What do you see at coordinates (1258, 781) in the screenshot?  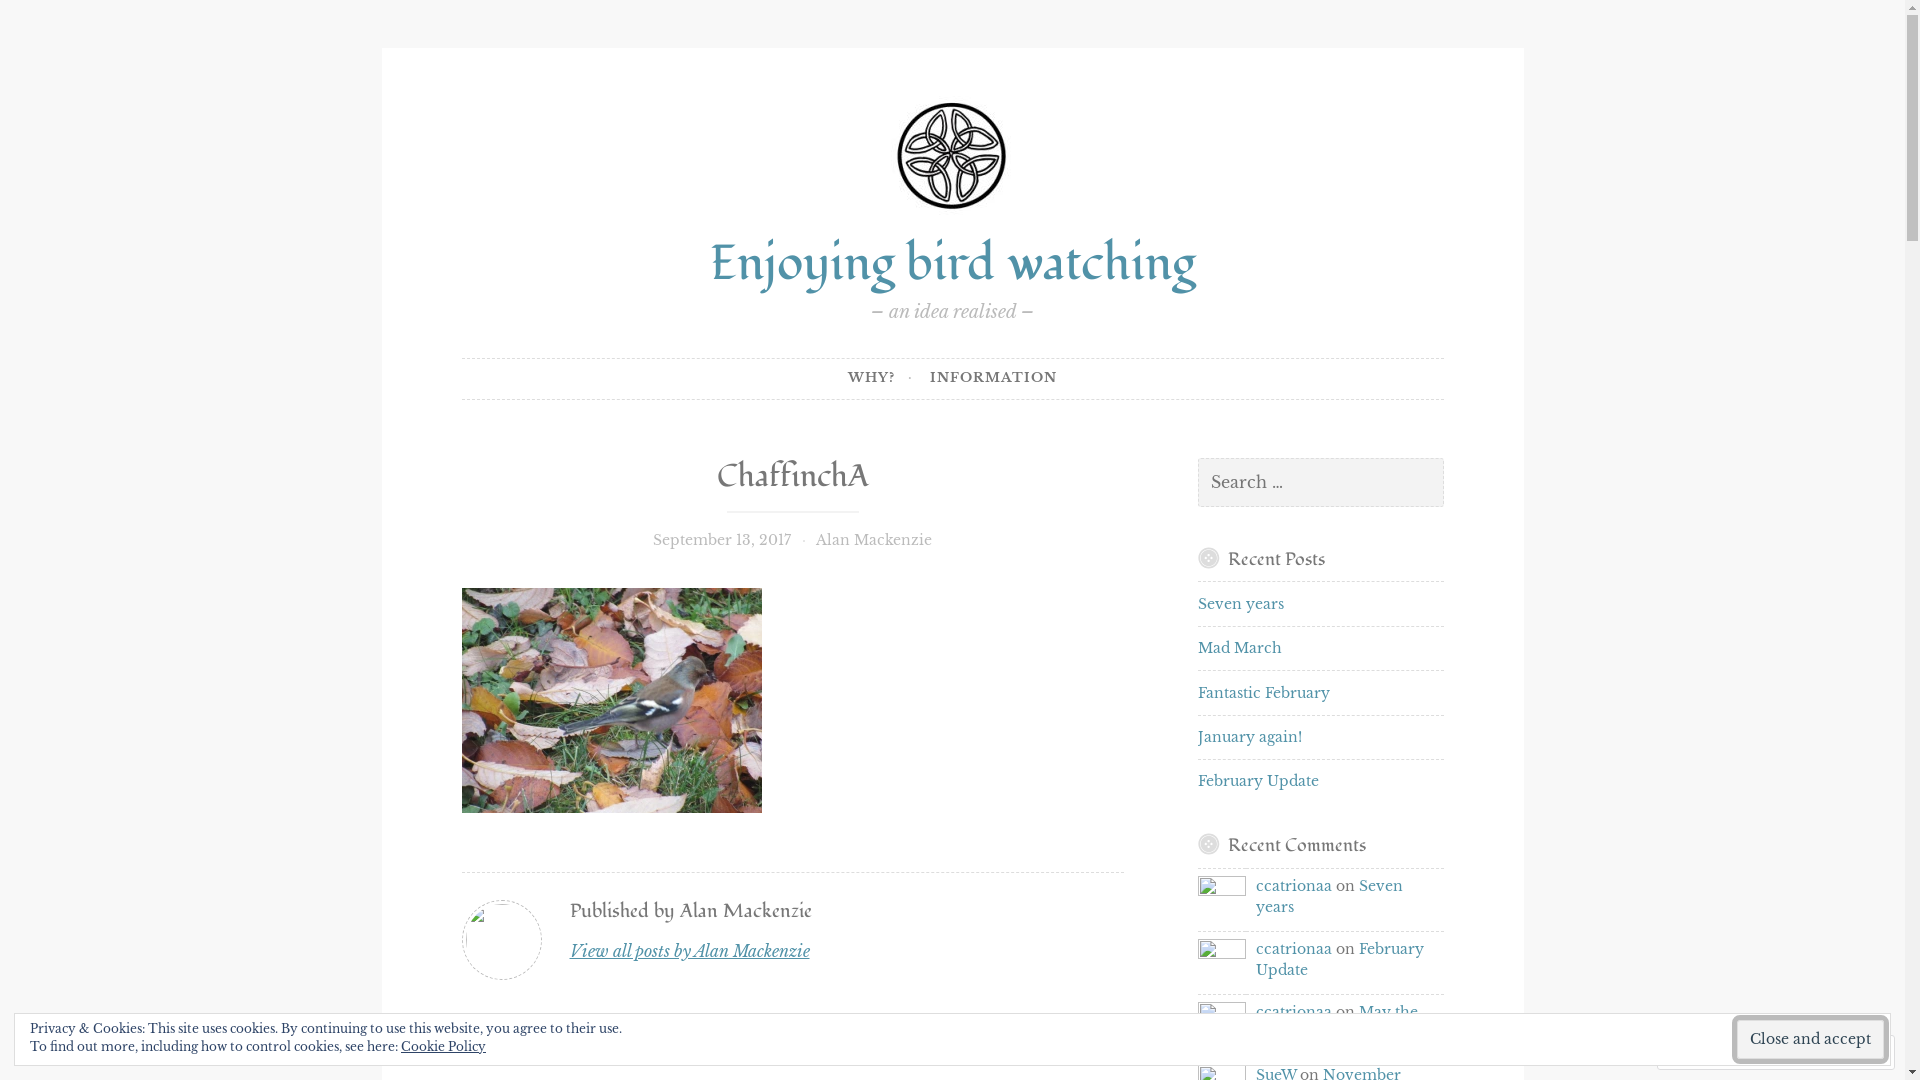 I see `February Update` at bounding box center [1258, 781].